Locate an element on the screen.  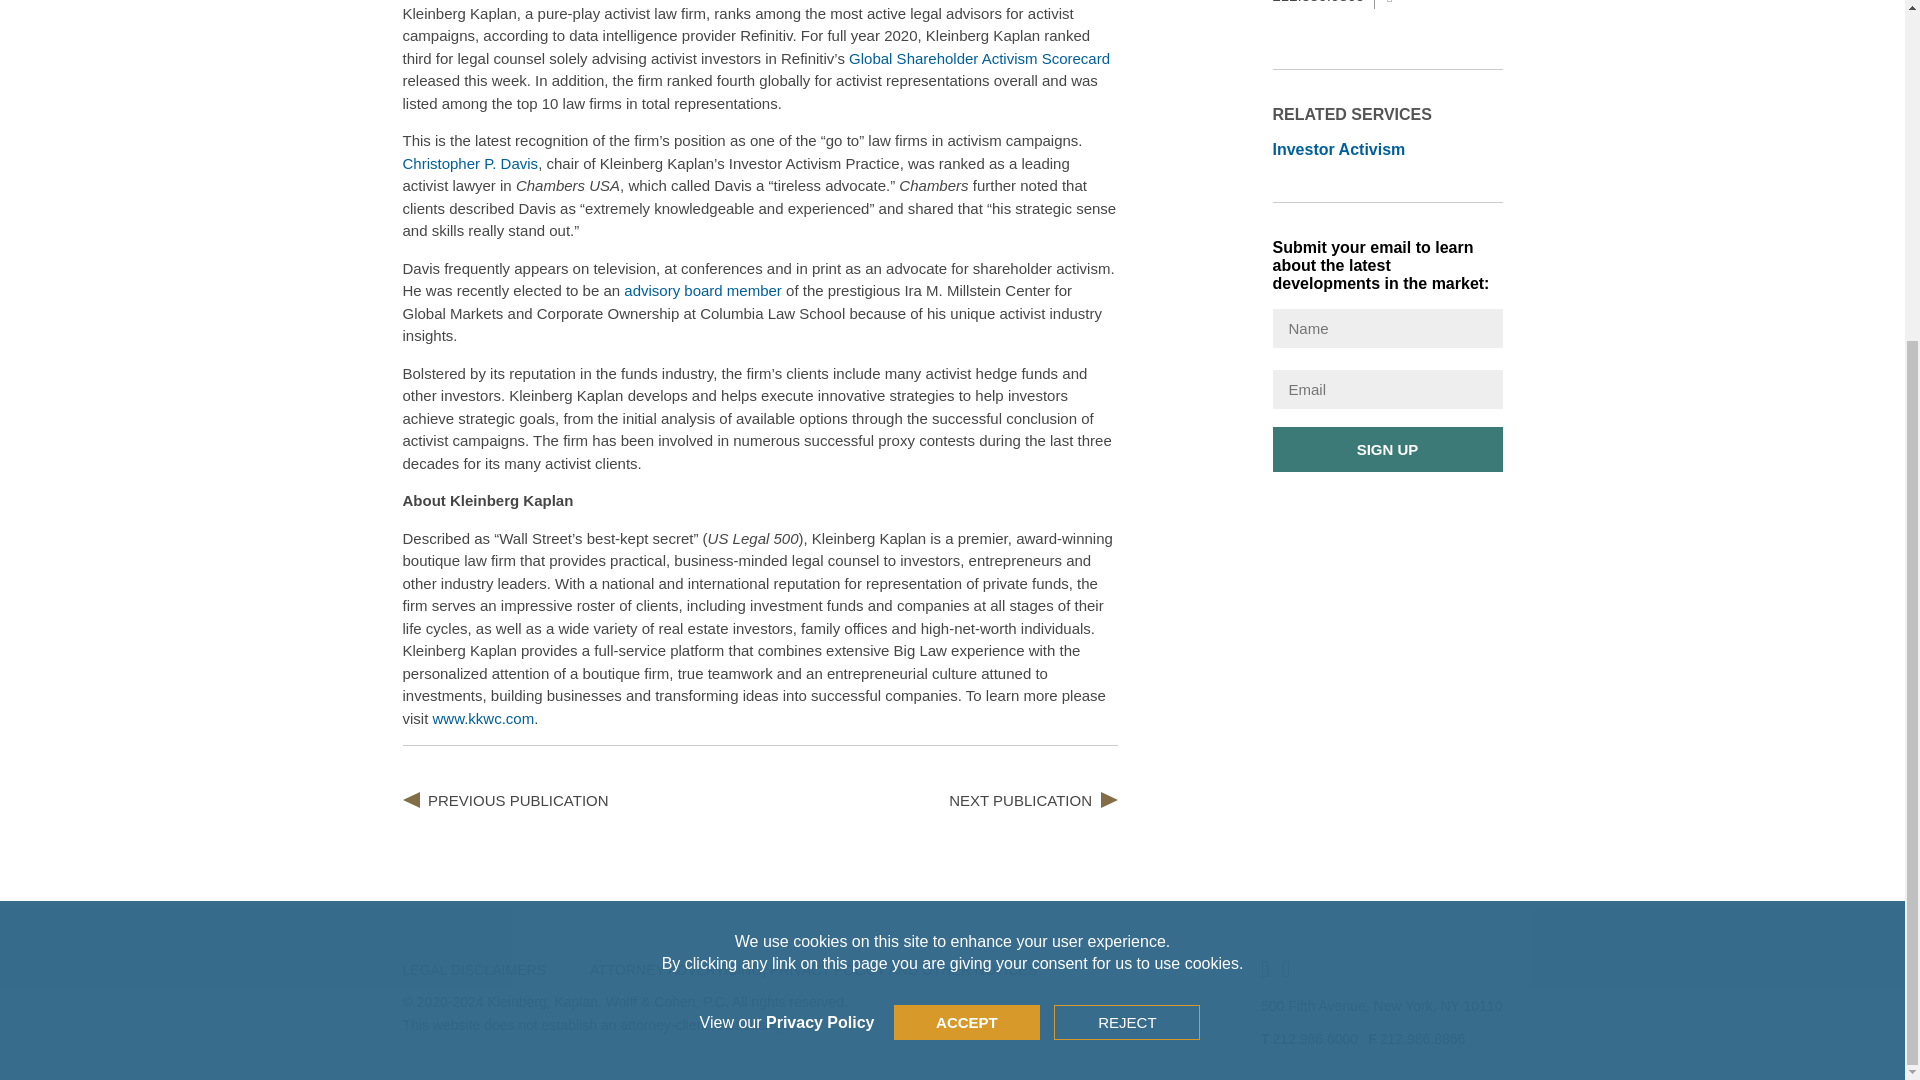
Sign Up is located at coordinates (1386, 448).